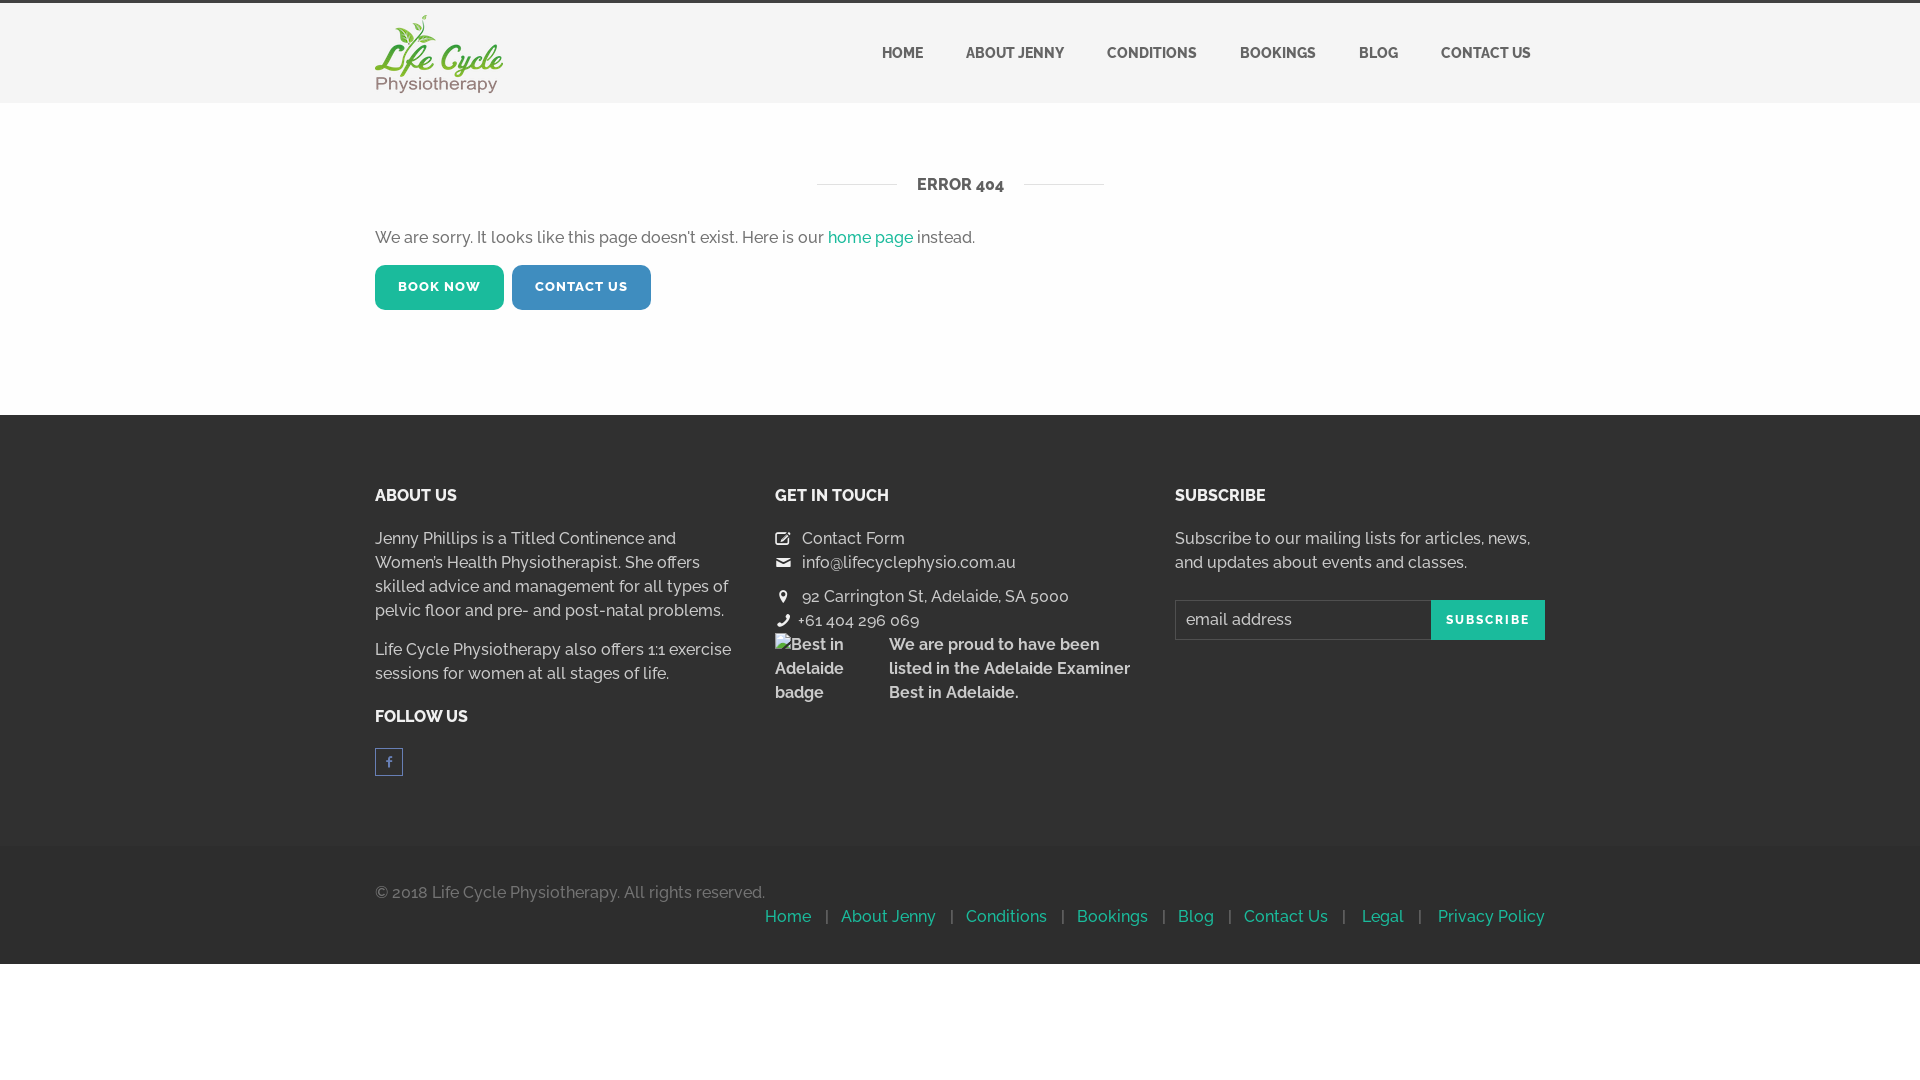 This screenshot has height=1080, width=1920. What do you see at coordinates (1152, 53) in the screenshot?
I see `CONDITIONS` at bounding box center [1152, 53].